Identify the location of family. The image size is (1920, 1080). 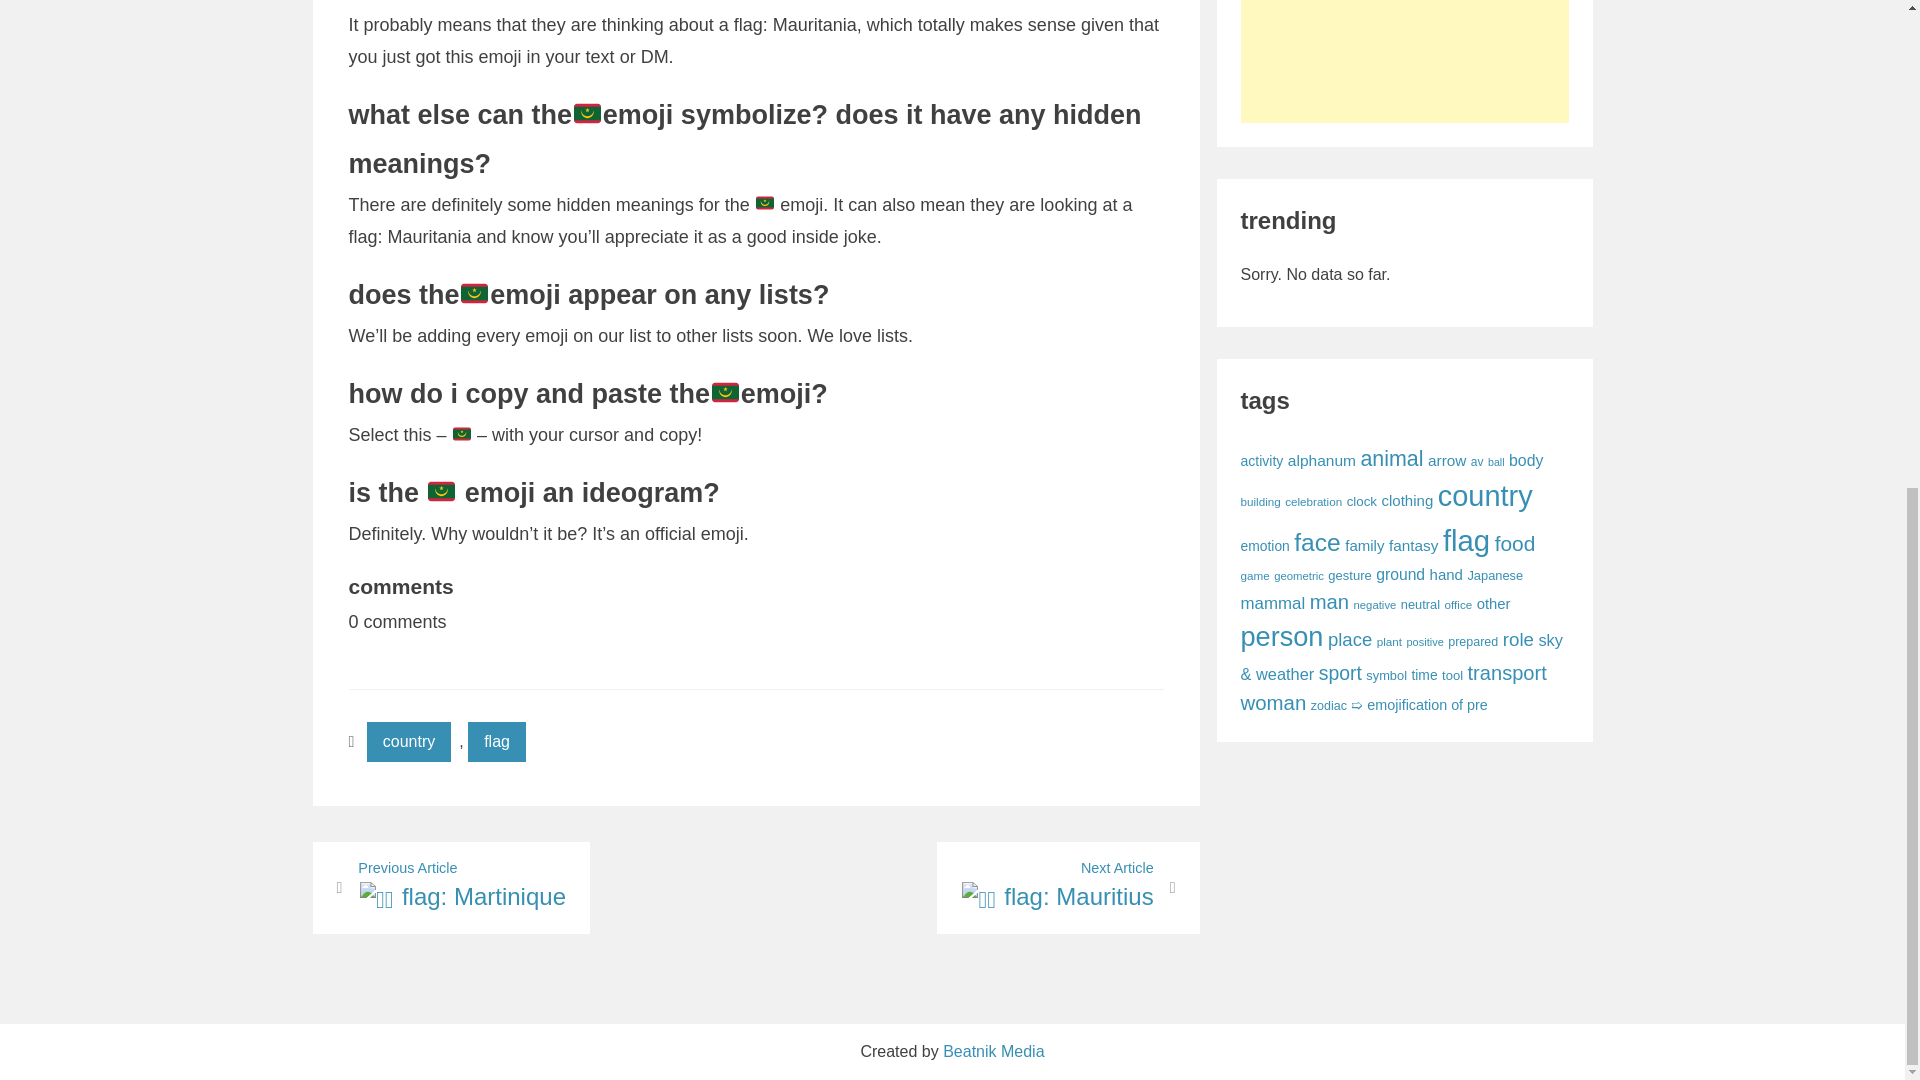
(1364, 545).